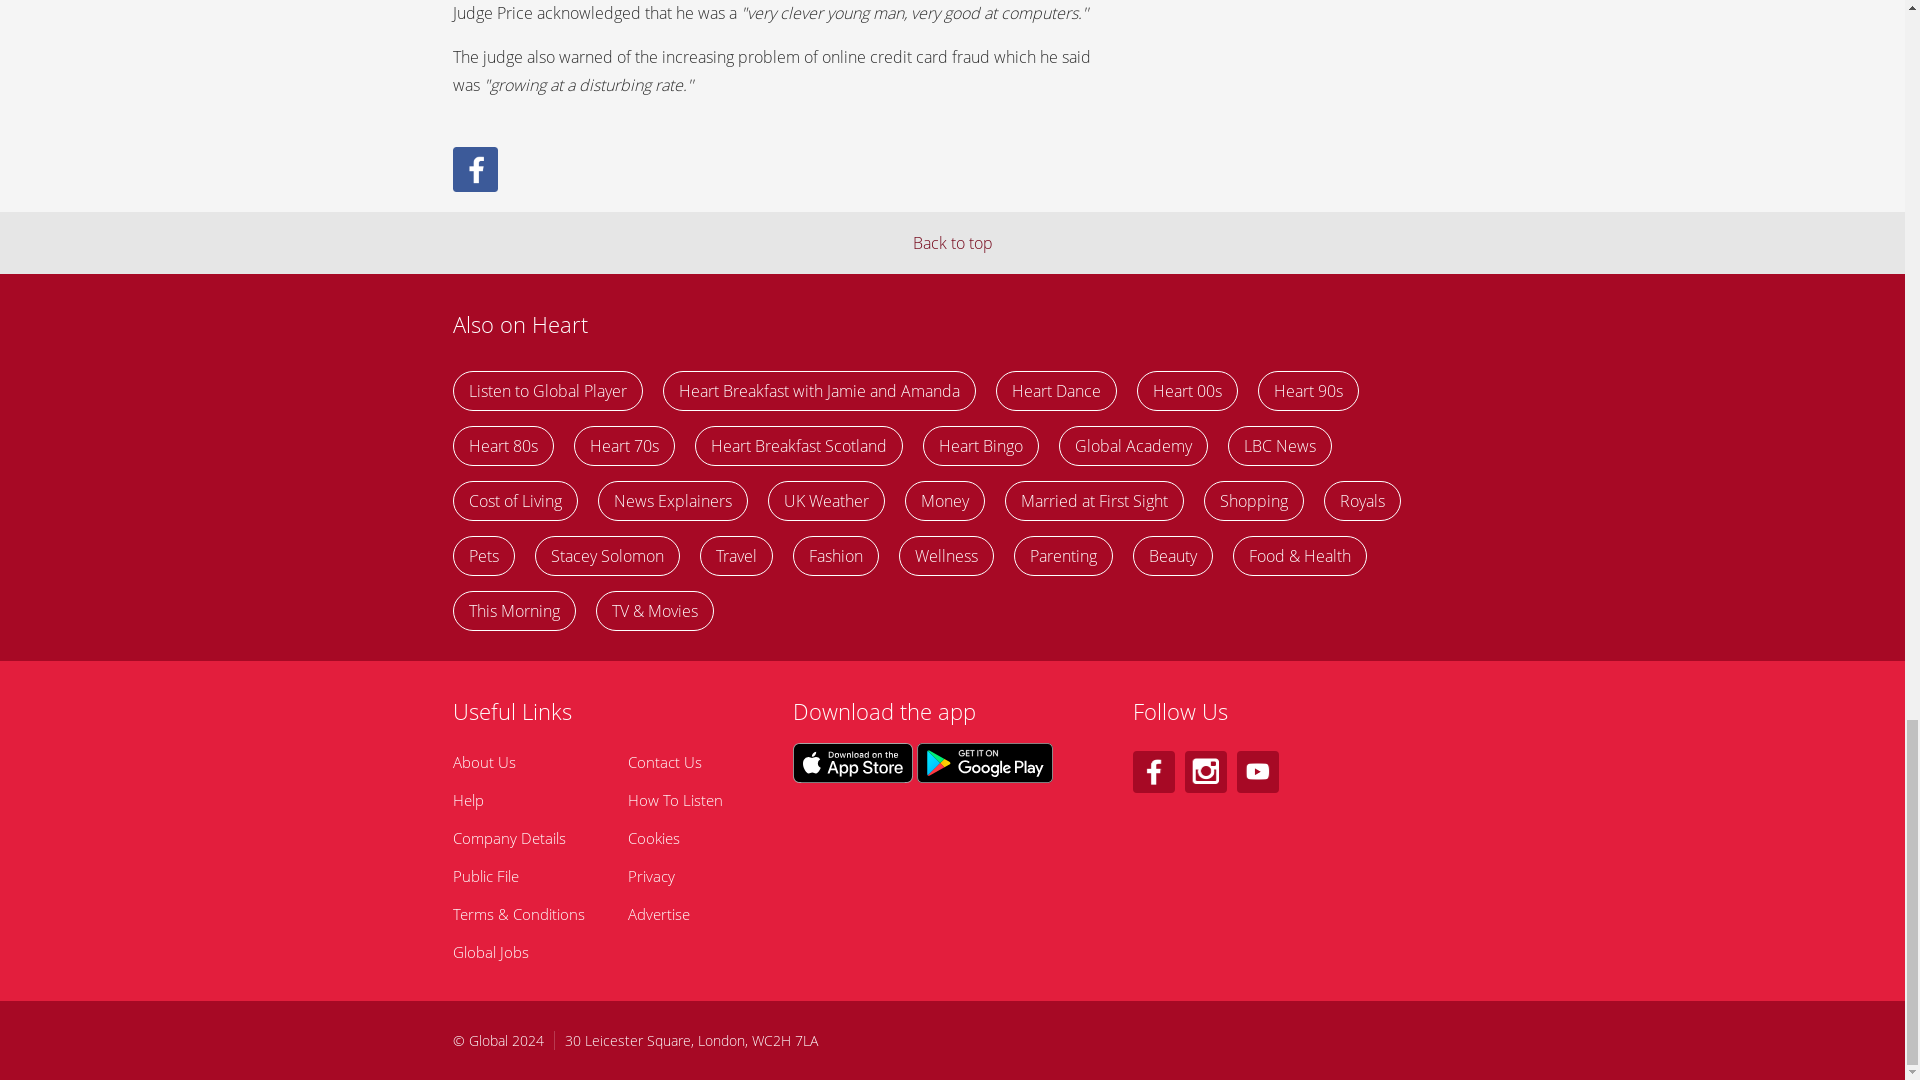  I want to click on Back to top, so click(952, 242).